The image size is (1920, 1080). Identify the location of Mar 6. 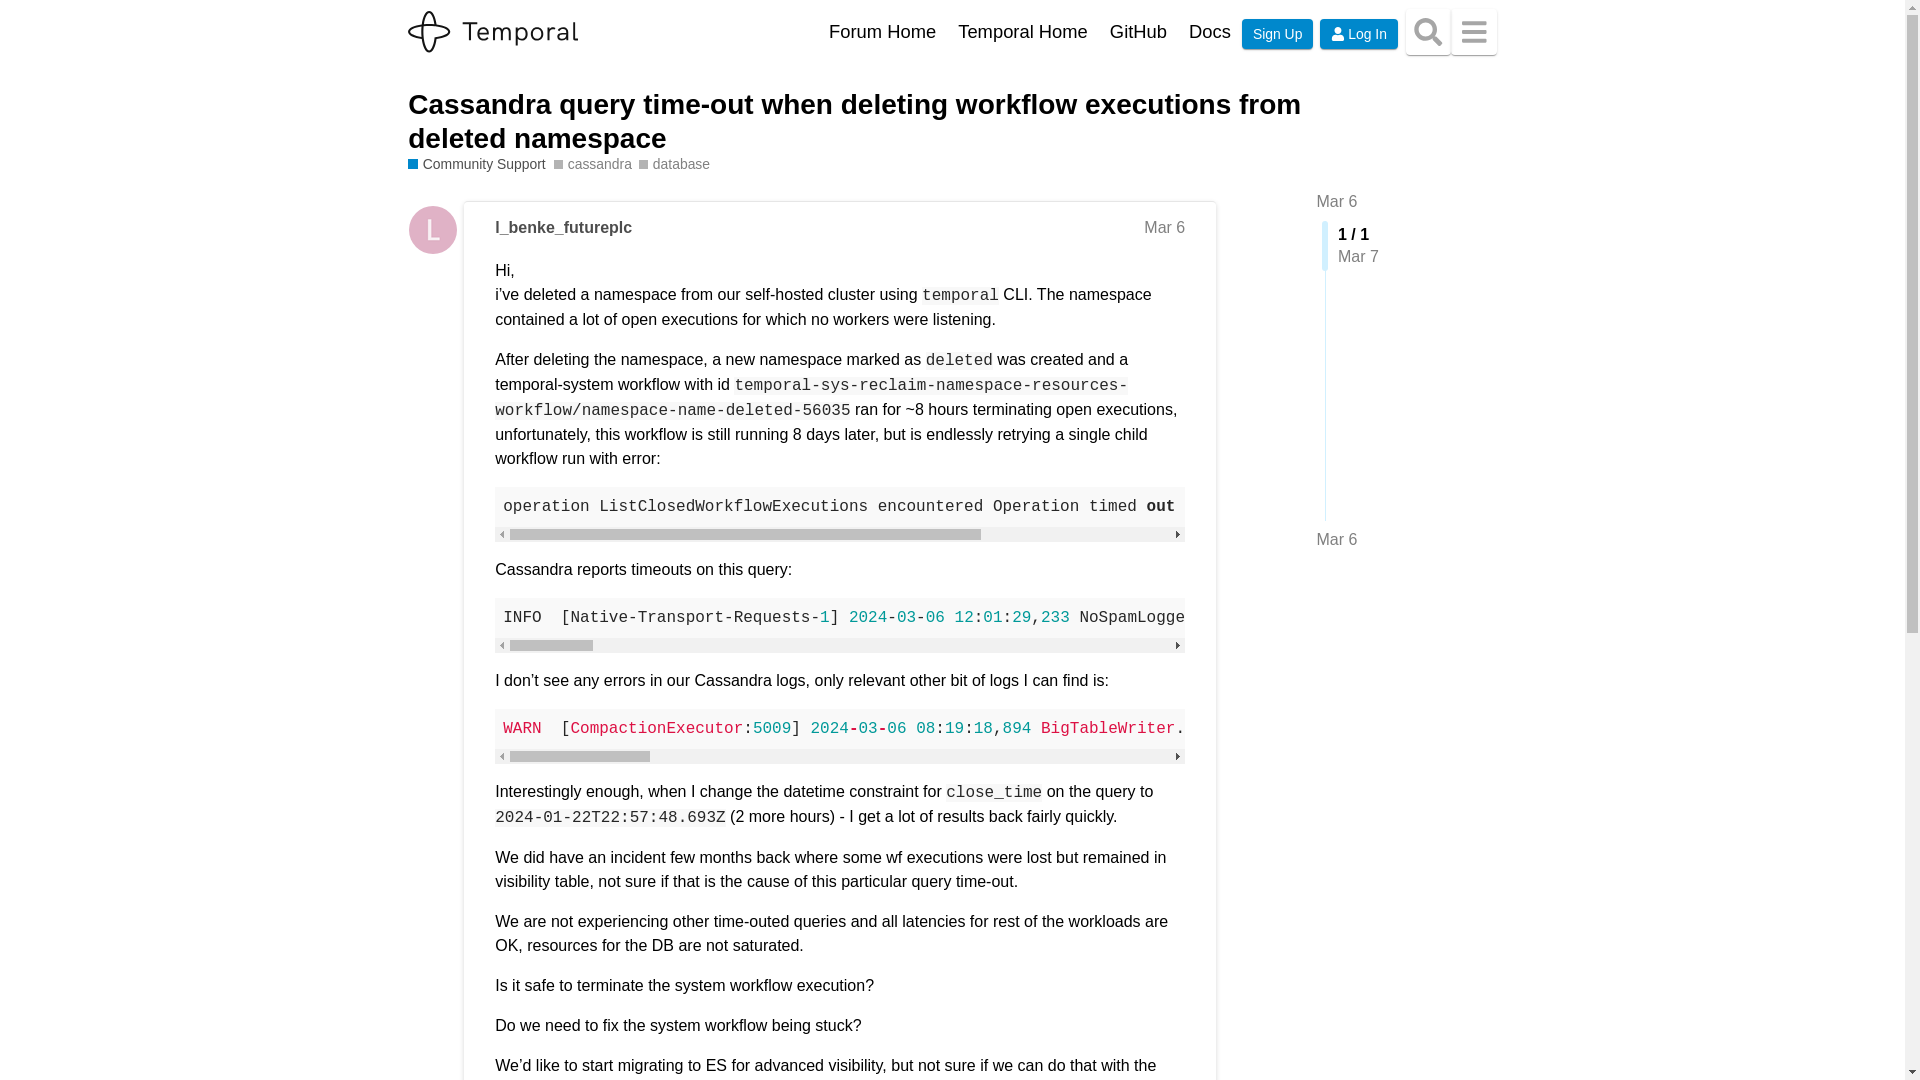
(1336, 201).